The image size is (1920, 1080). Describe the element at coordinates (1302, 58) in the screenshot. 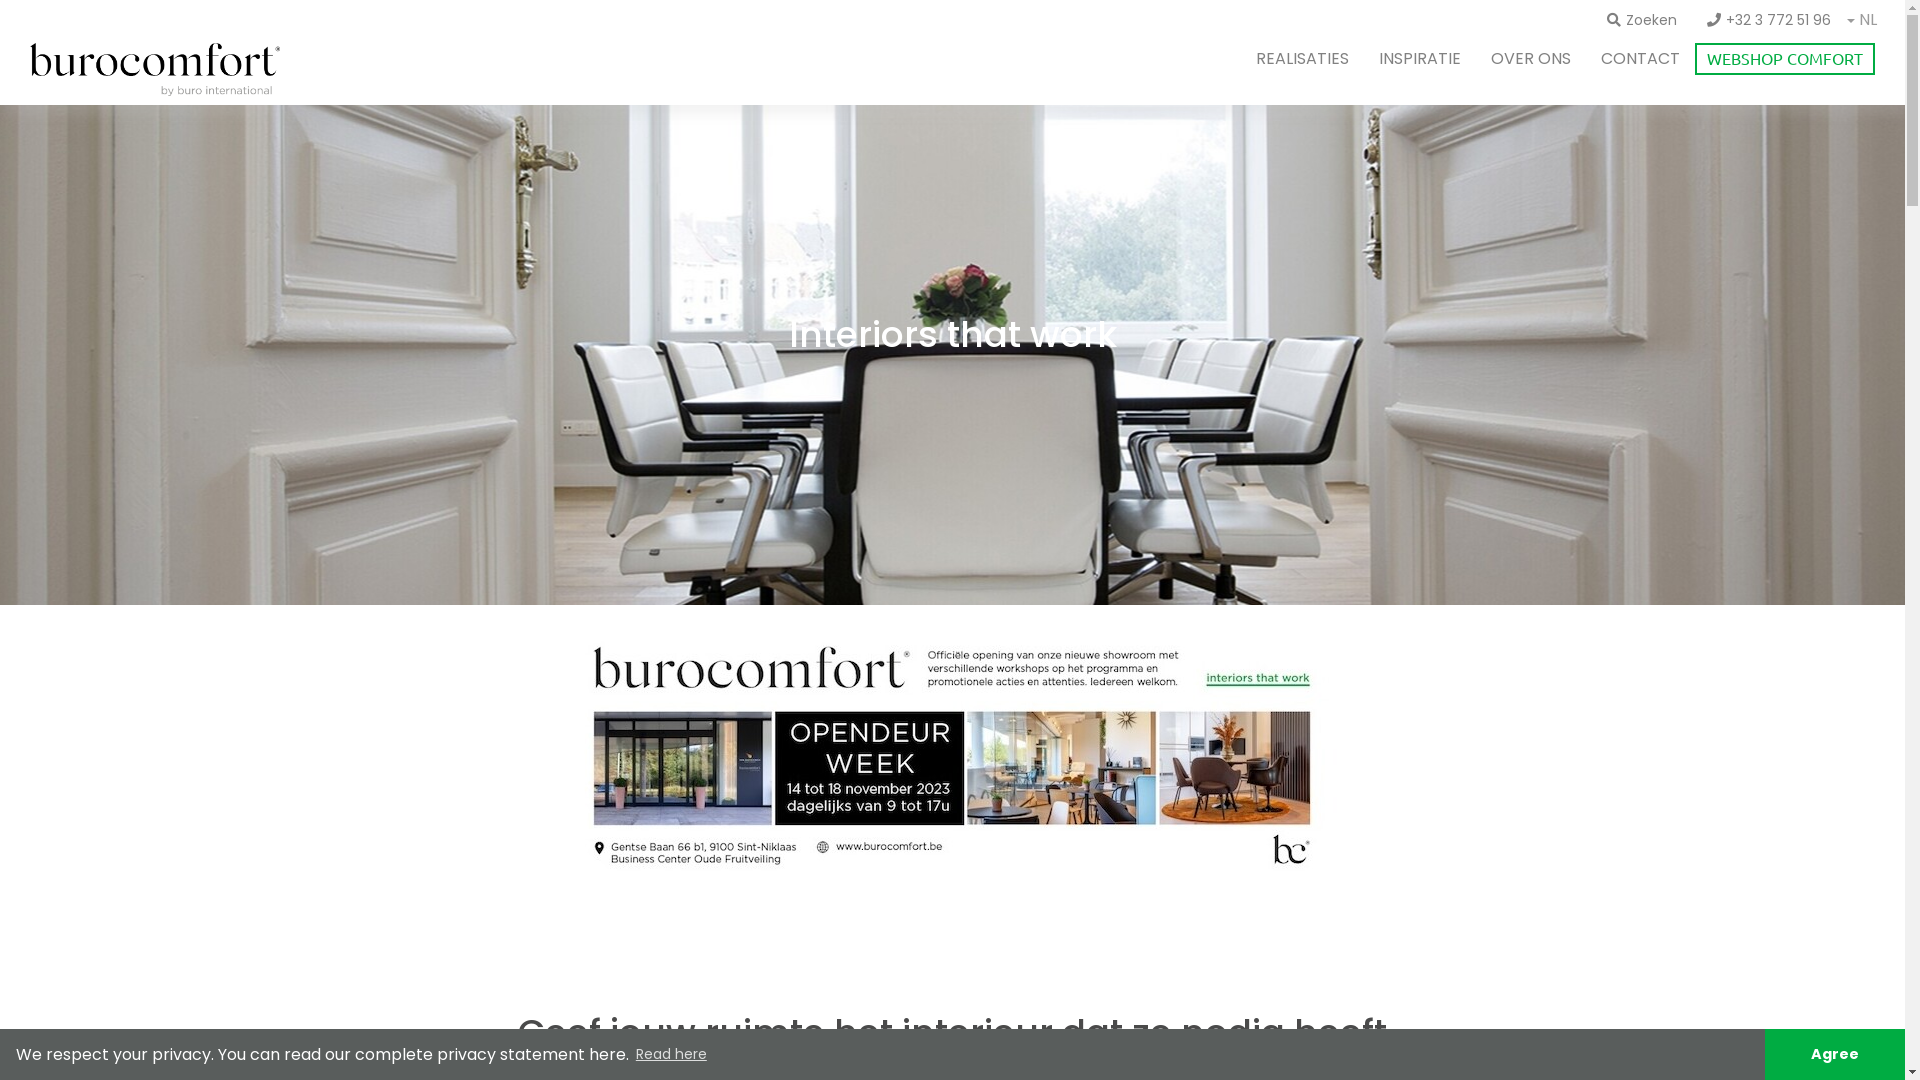

I see `REALISATIES` at that location.